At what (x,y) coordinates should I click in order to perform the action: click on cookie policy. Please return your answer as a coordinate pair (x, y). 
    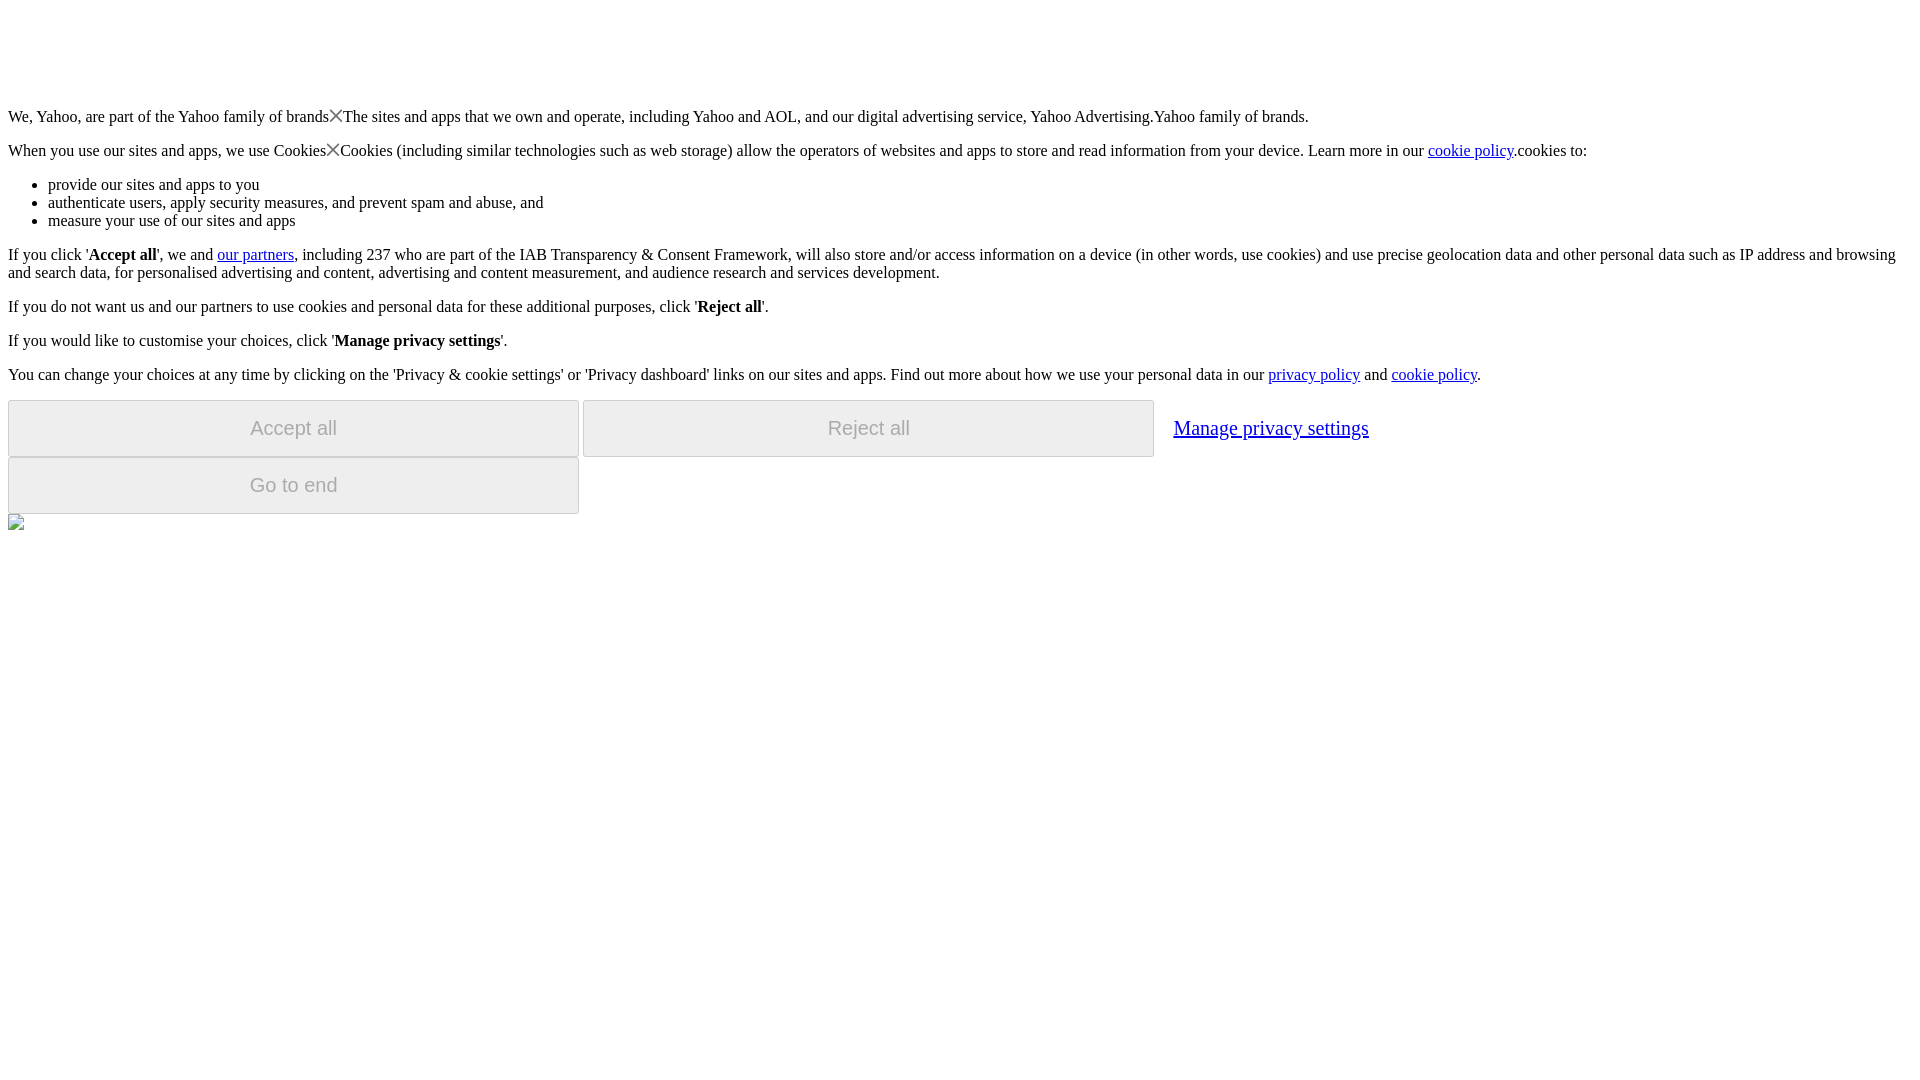
    Looking at the image, I should click on (1433, 374).